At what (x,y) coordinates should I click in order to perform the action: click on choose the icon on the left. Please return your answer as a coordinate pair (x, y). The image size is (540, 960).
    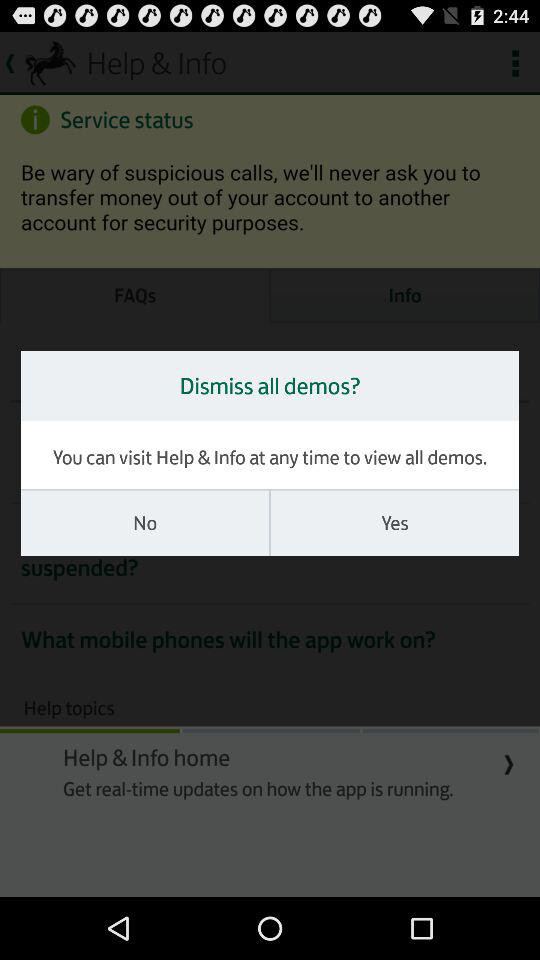
    Looking at the image, I should click on (145, 523).